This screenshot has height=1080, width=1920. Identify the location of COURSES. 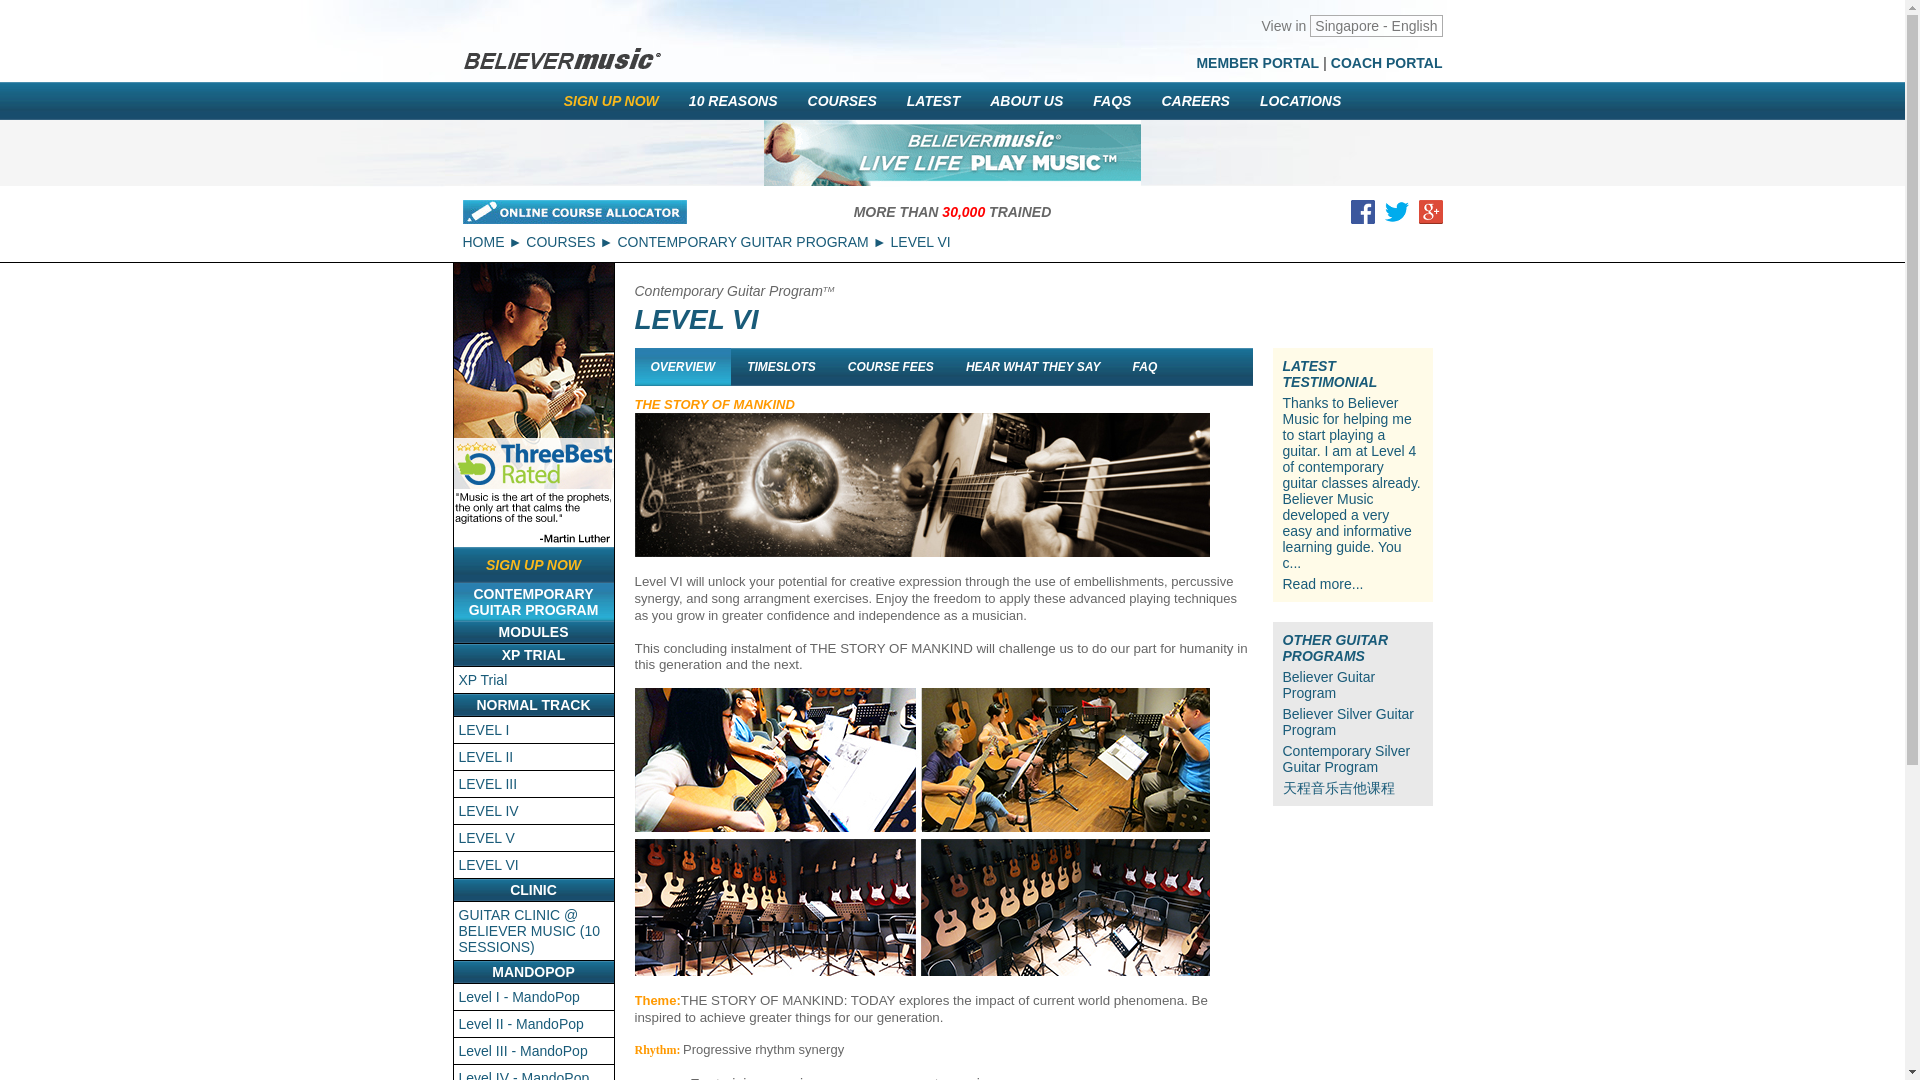
(842, 100).